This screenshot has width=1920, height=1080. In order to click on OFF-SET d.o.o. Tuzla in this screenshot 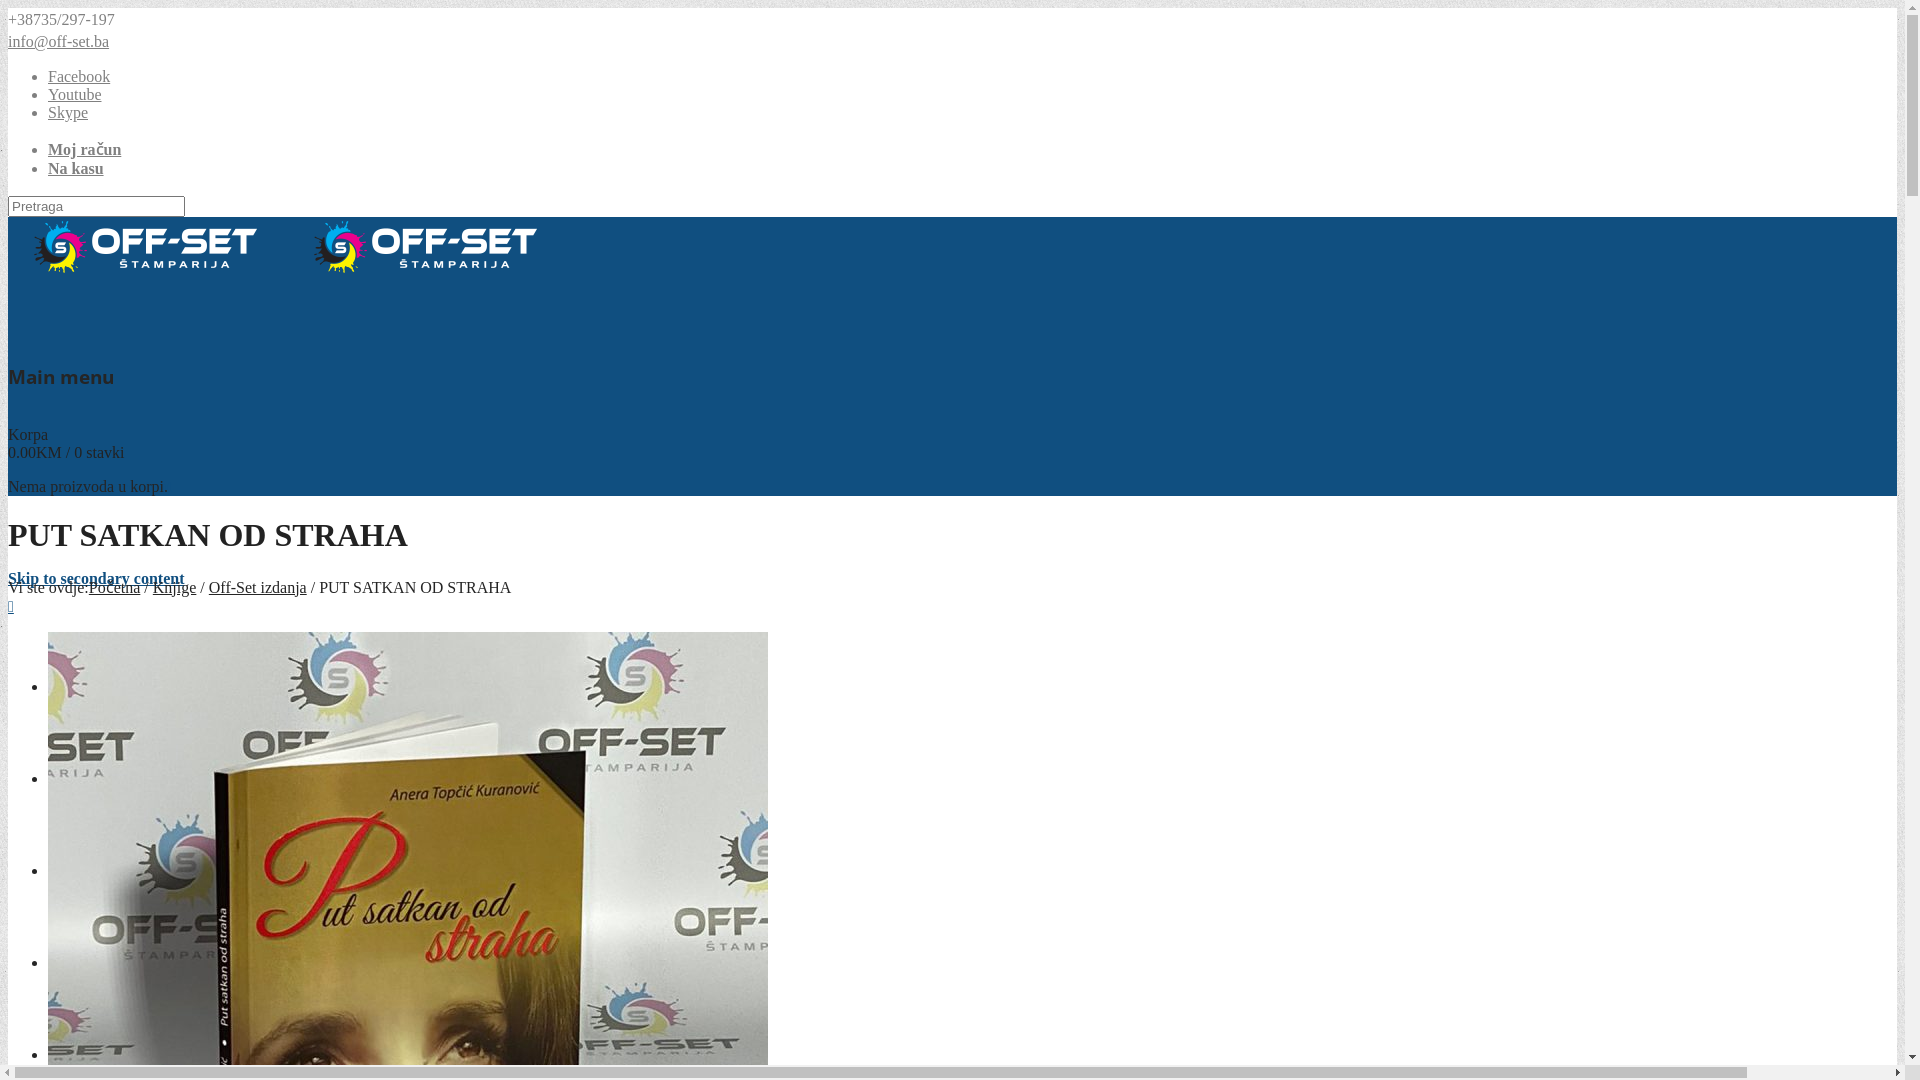, I will do `click(286, 272)`.